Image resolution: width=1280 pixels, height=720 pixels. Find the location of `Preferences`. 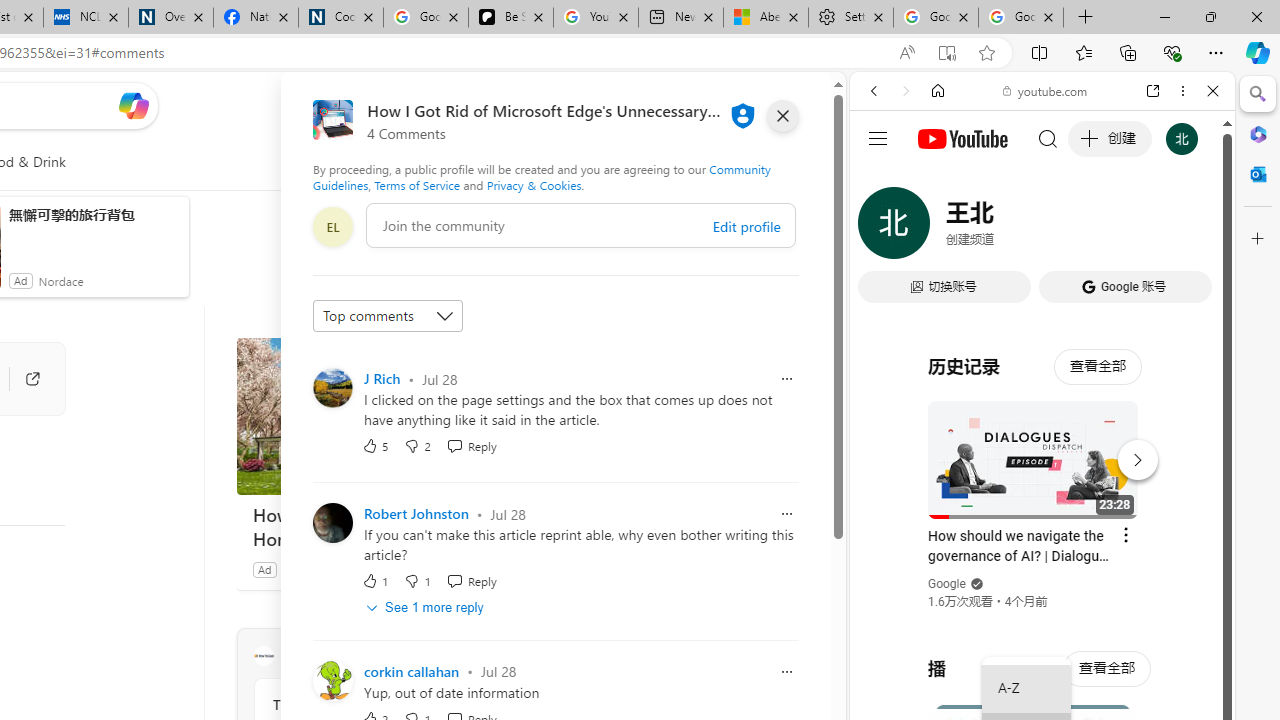

Preferences is located at coordinates (1190, 228).